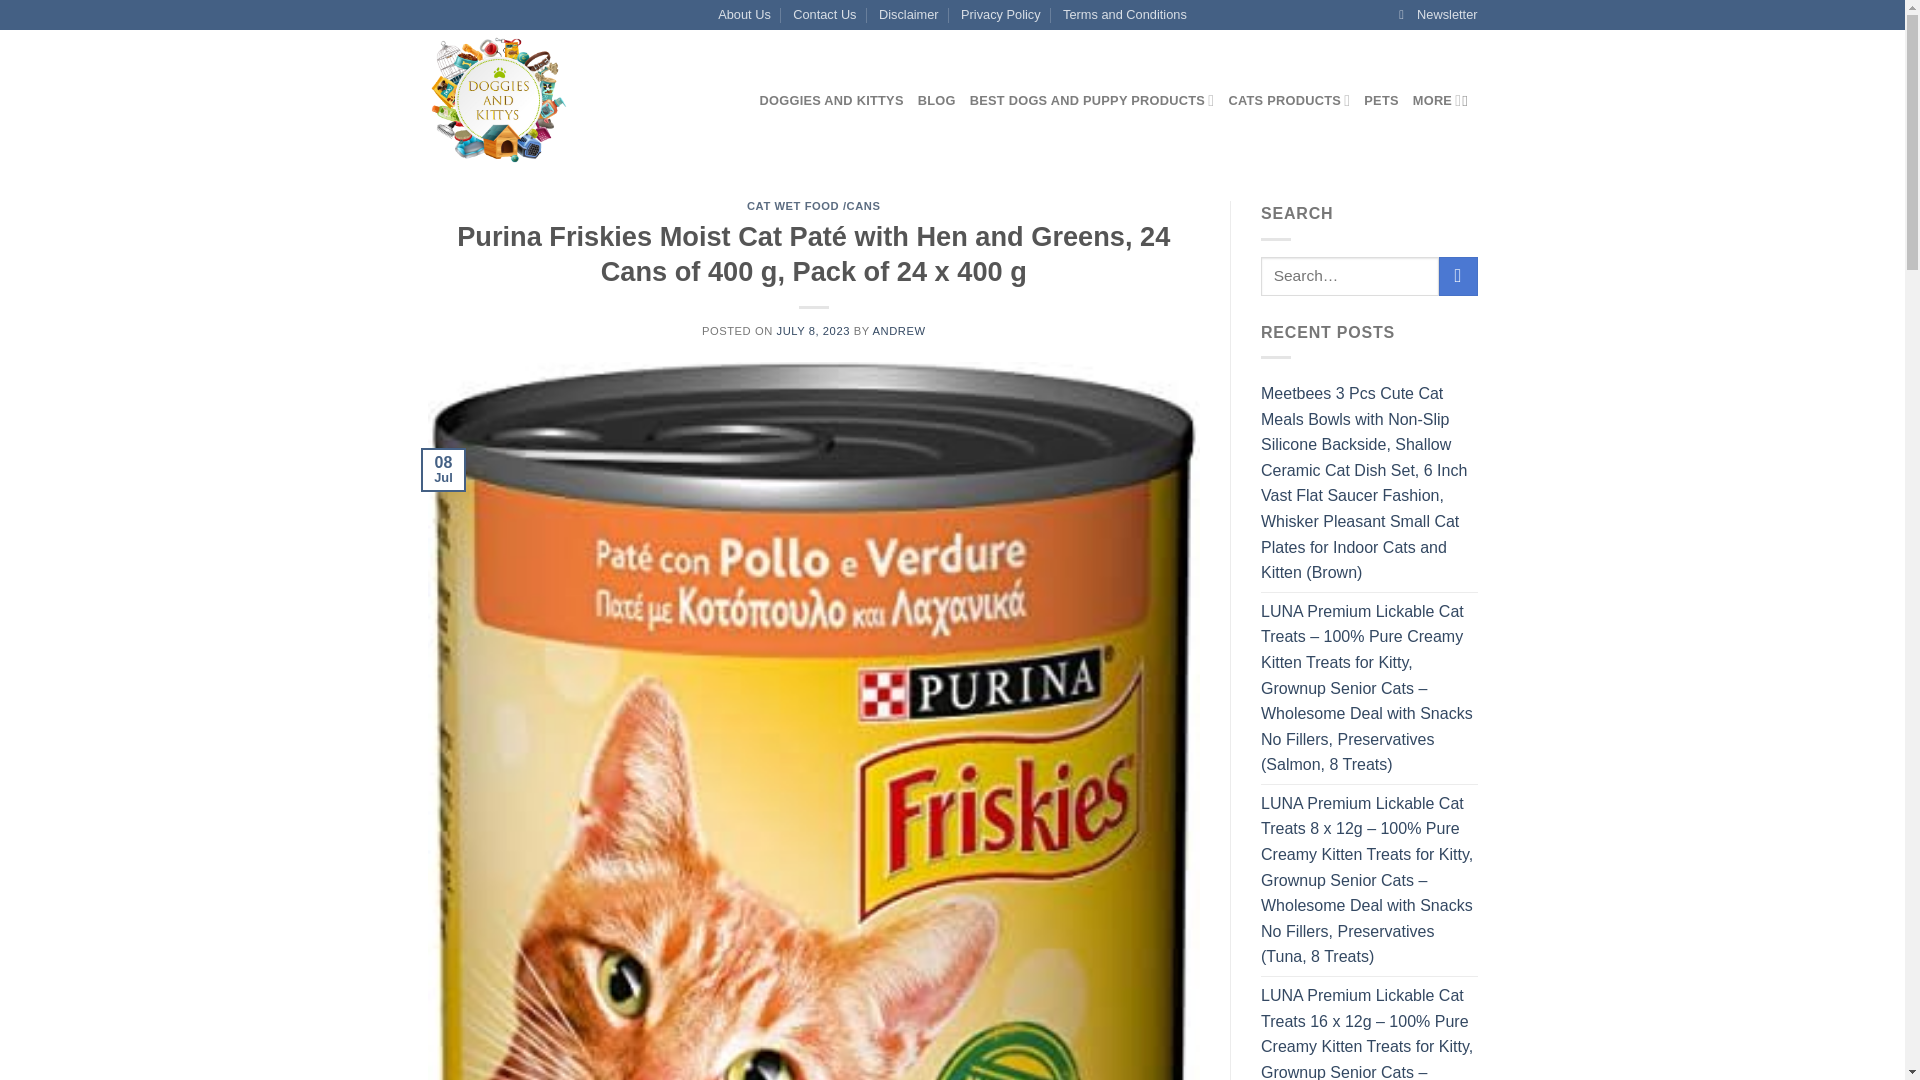 The height and width of the screenshot is (1080, 1920). What do you see at coordinates (578, 100) in the screenshot?
I see `doggiesandkittys` at bounding box center [578, 100].